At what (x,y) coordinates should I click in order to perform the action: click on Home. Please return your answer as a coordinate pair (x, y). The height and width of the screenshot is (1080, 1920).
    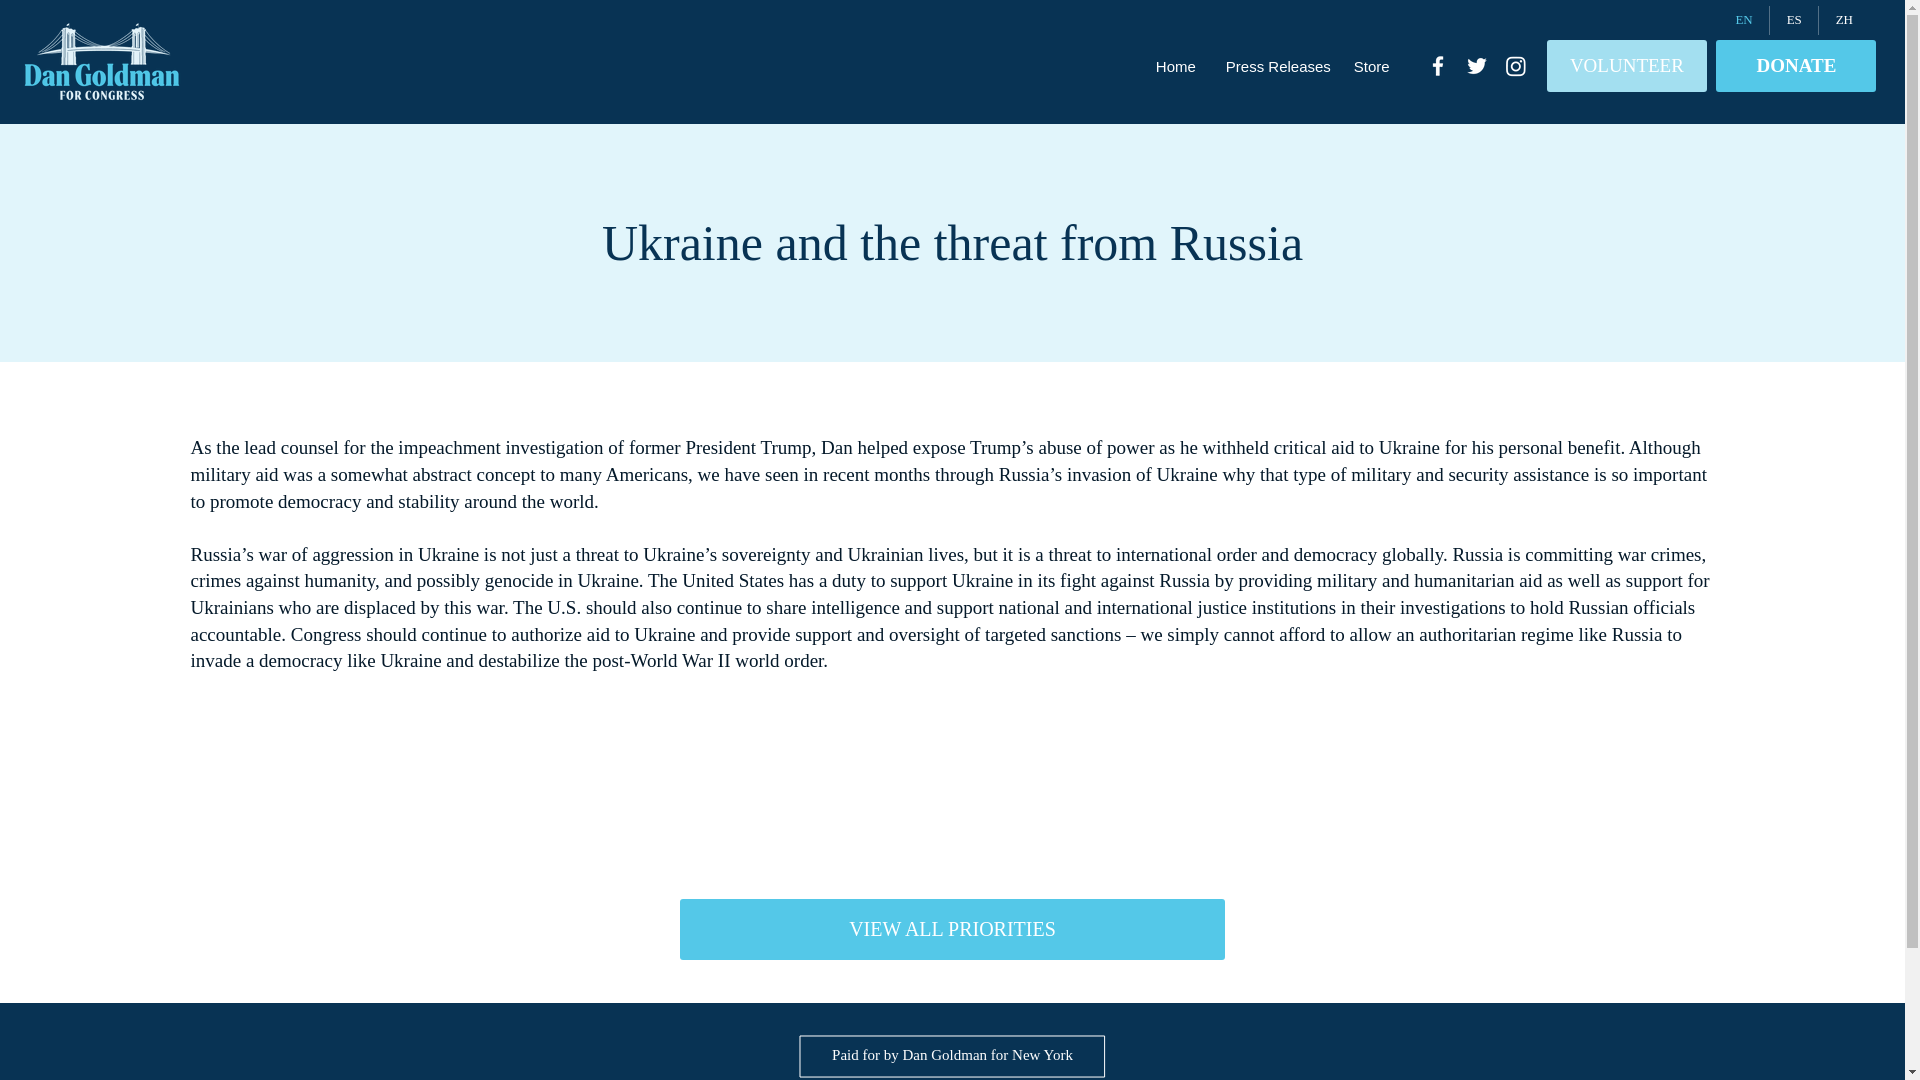
    Looking at the image, I should click on (1176, 66).